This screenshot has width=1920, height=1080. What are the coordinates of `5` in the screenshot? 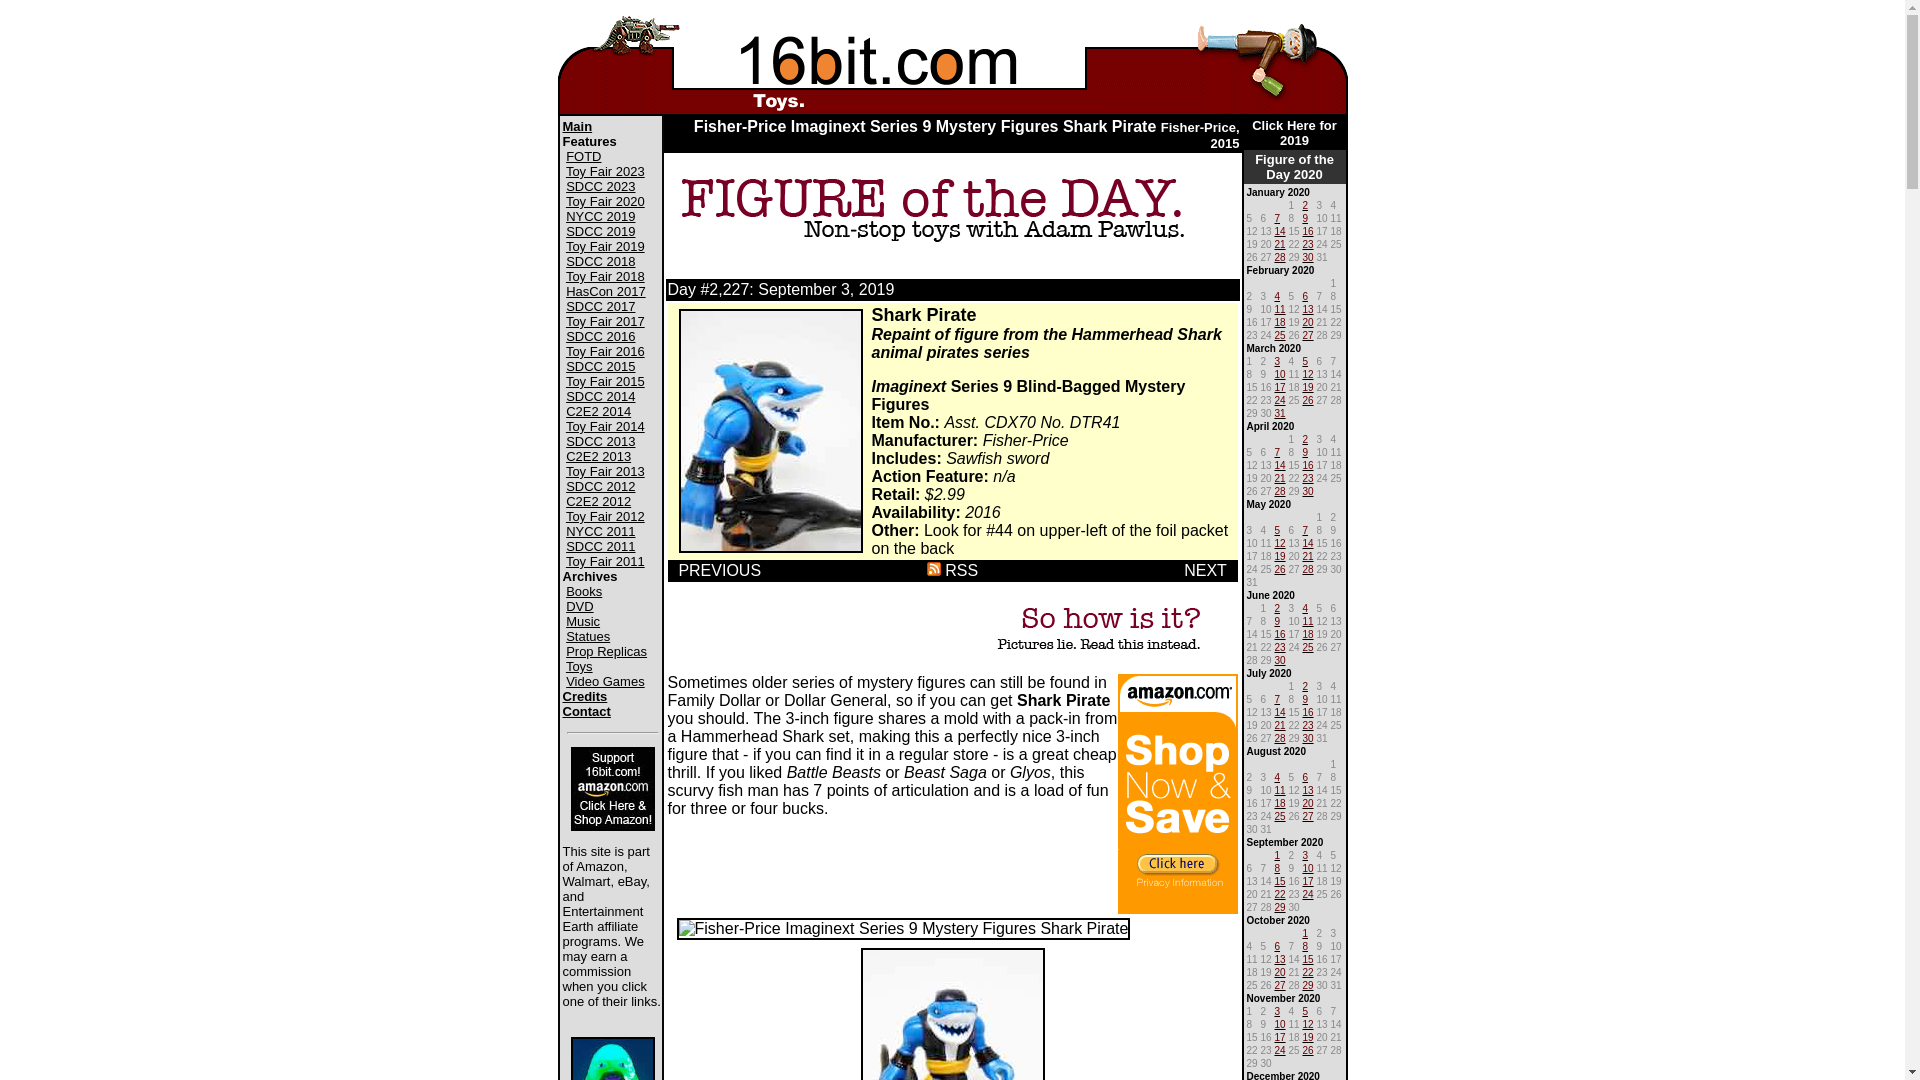 It's located at (1305, 360).